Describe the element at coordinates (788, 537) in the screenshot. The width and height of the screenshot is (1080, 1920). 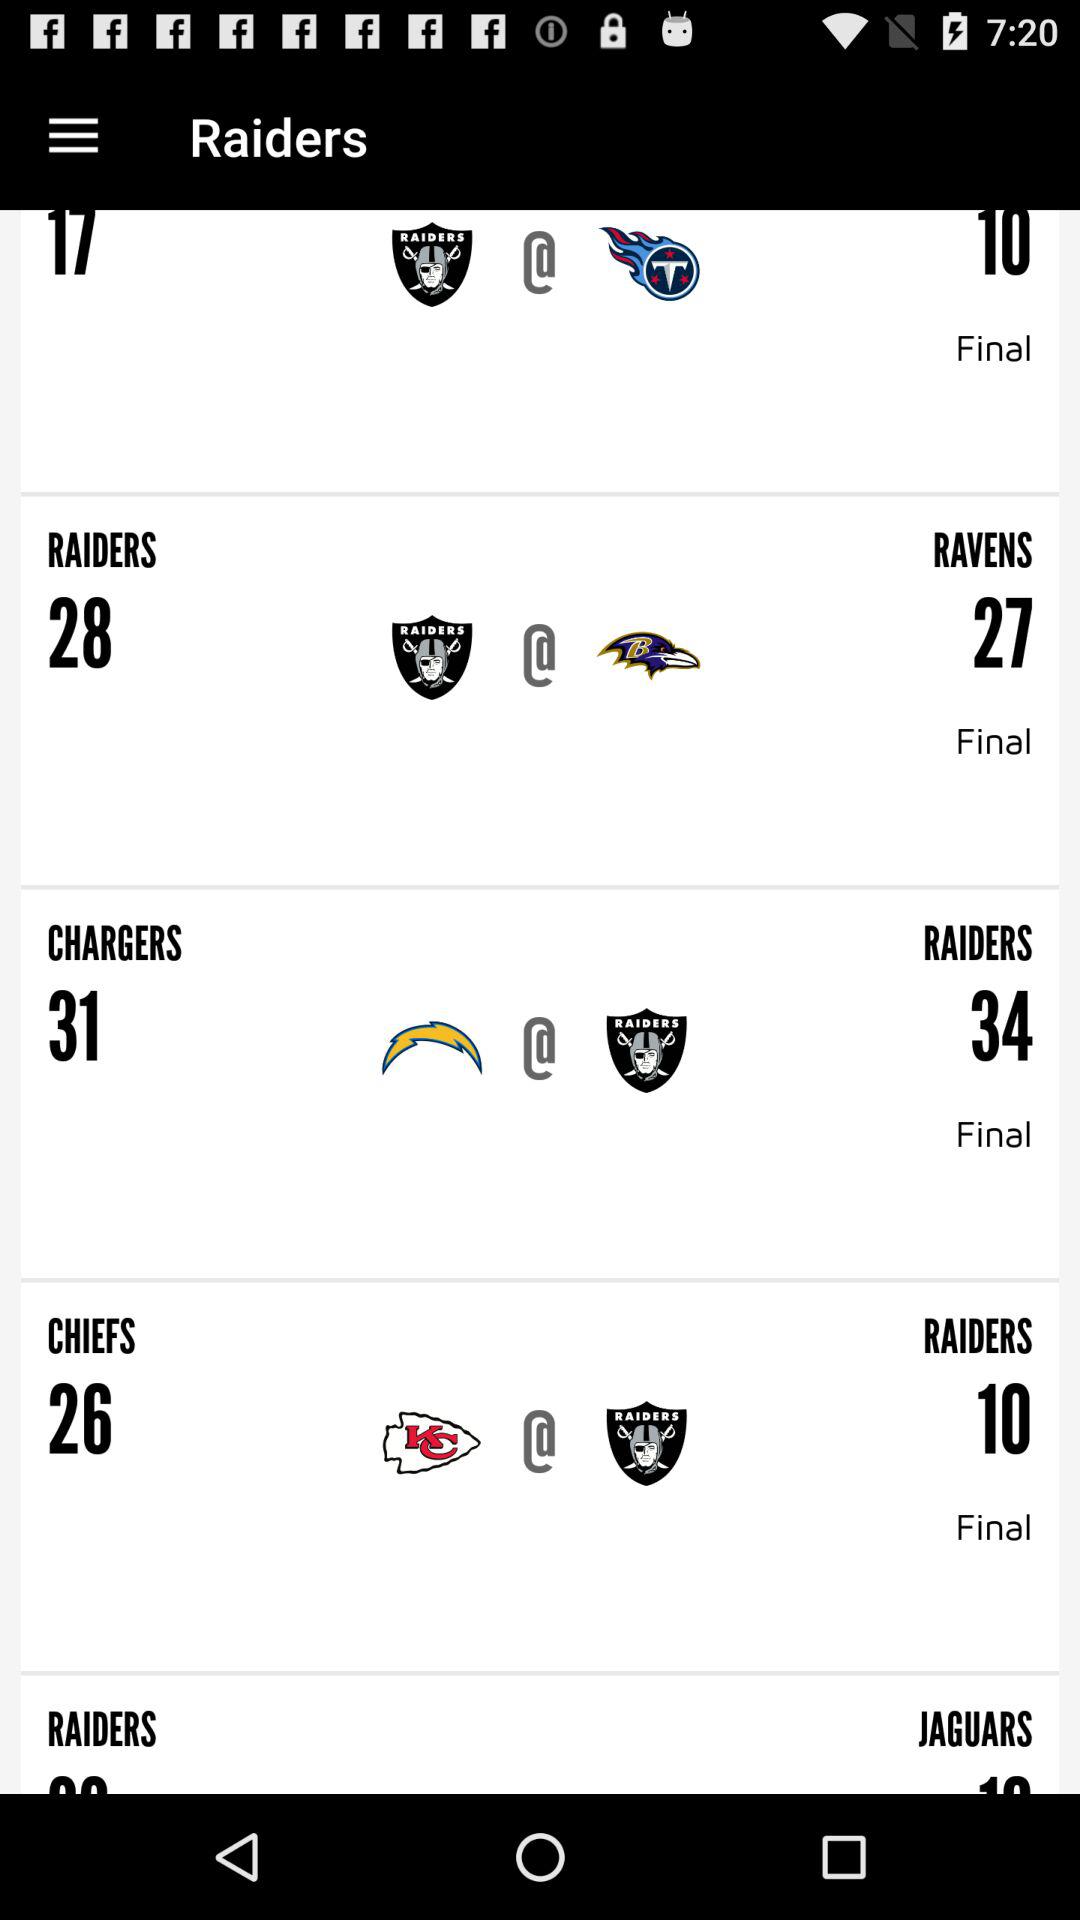
I see `jump until the ravens item` at that location.